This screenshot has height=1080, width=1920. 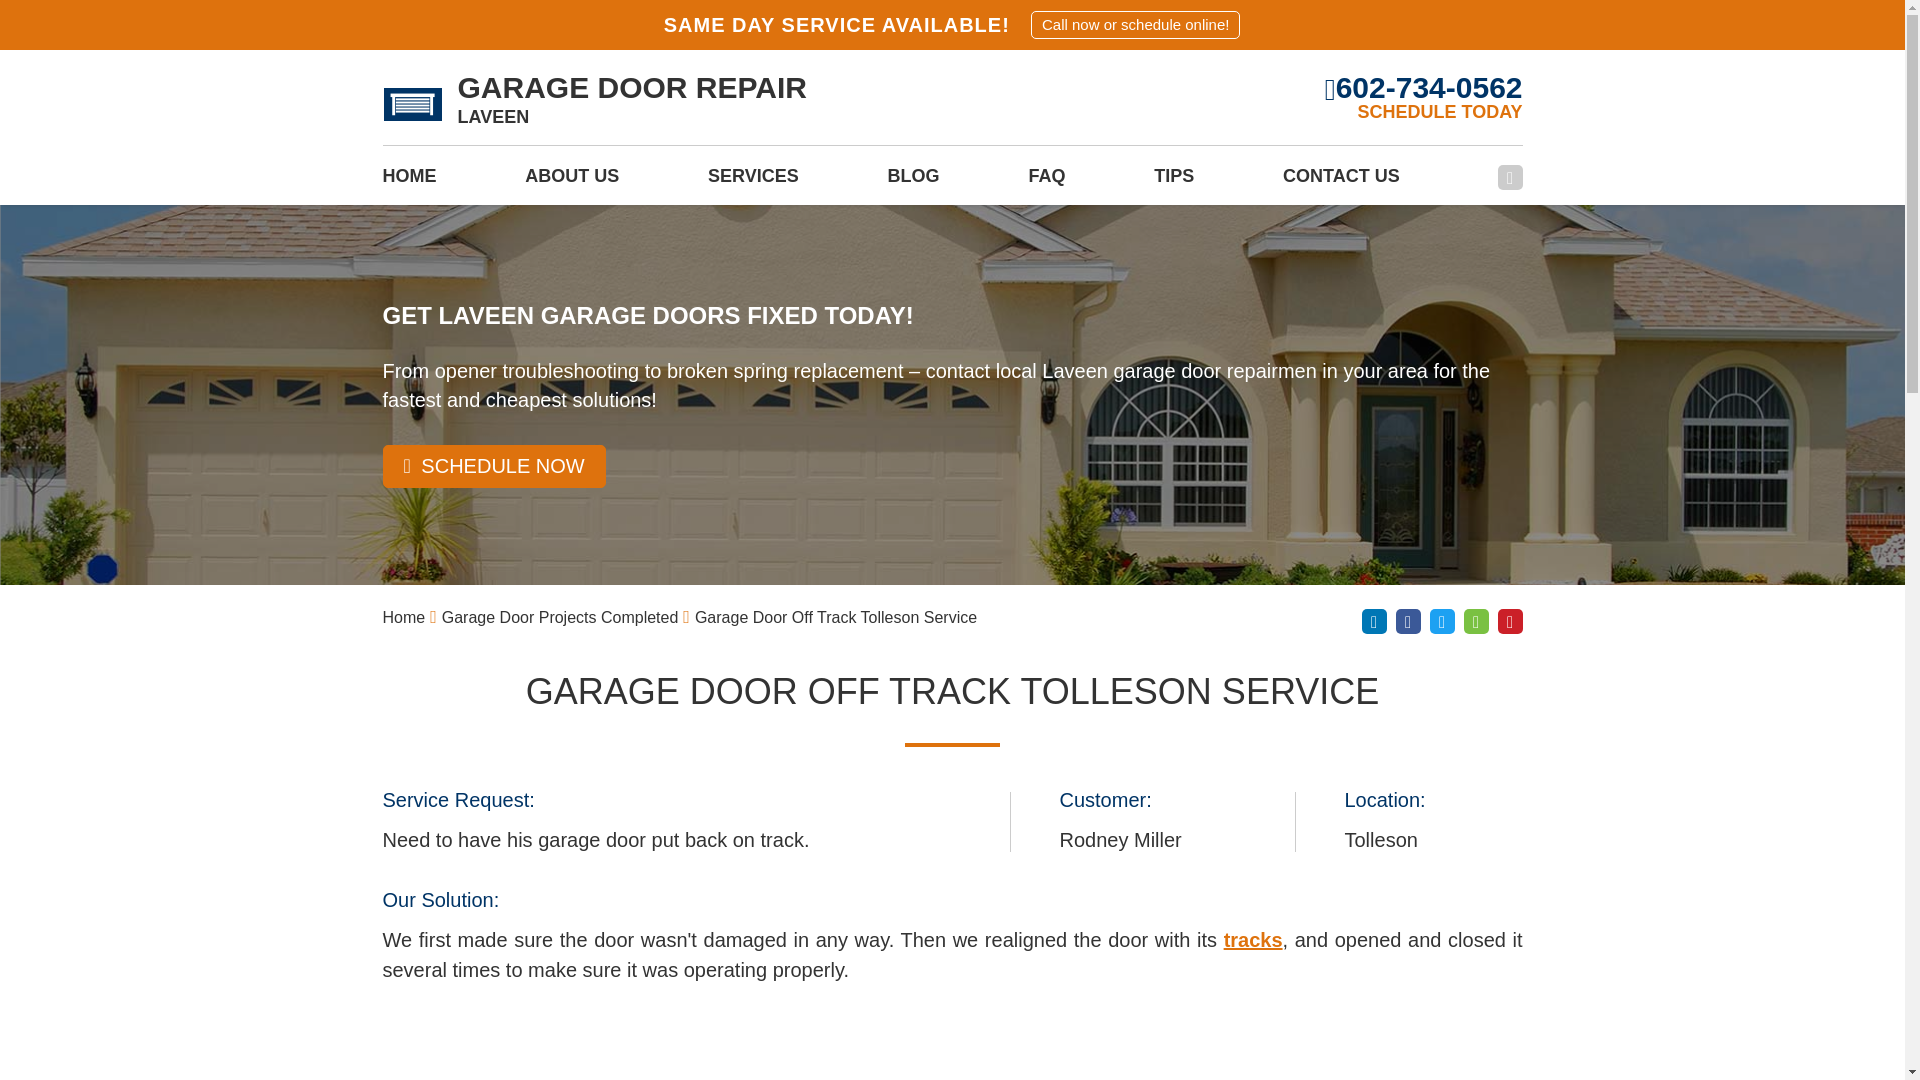 I want to click on Garage Door Repair Laveen, so click(x=594, y=104).